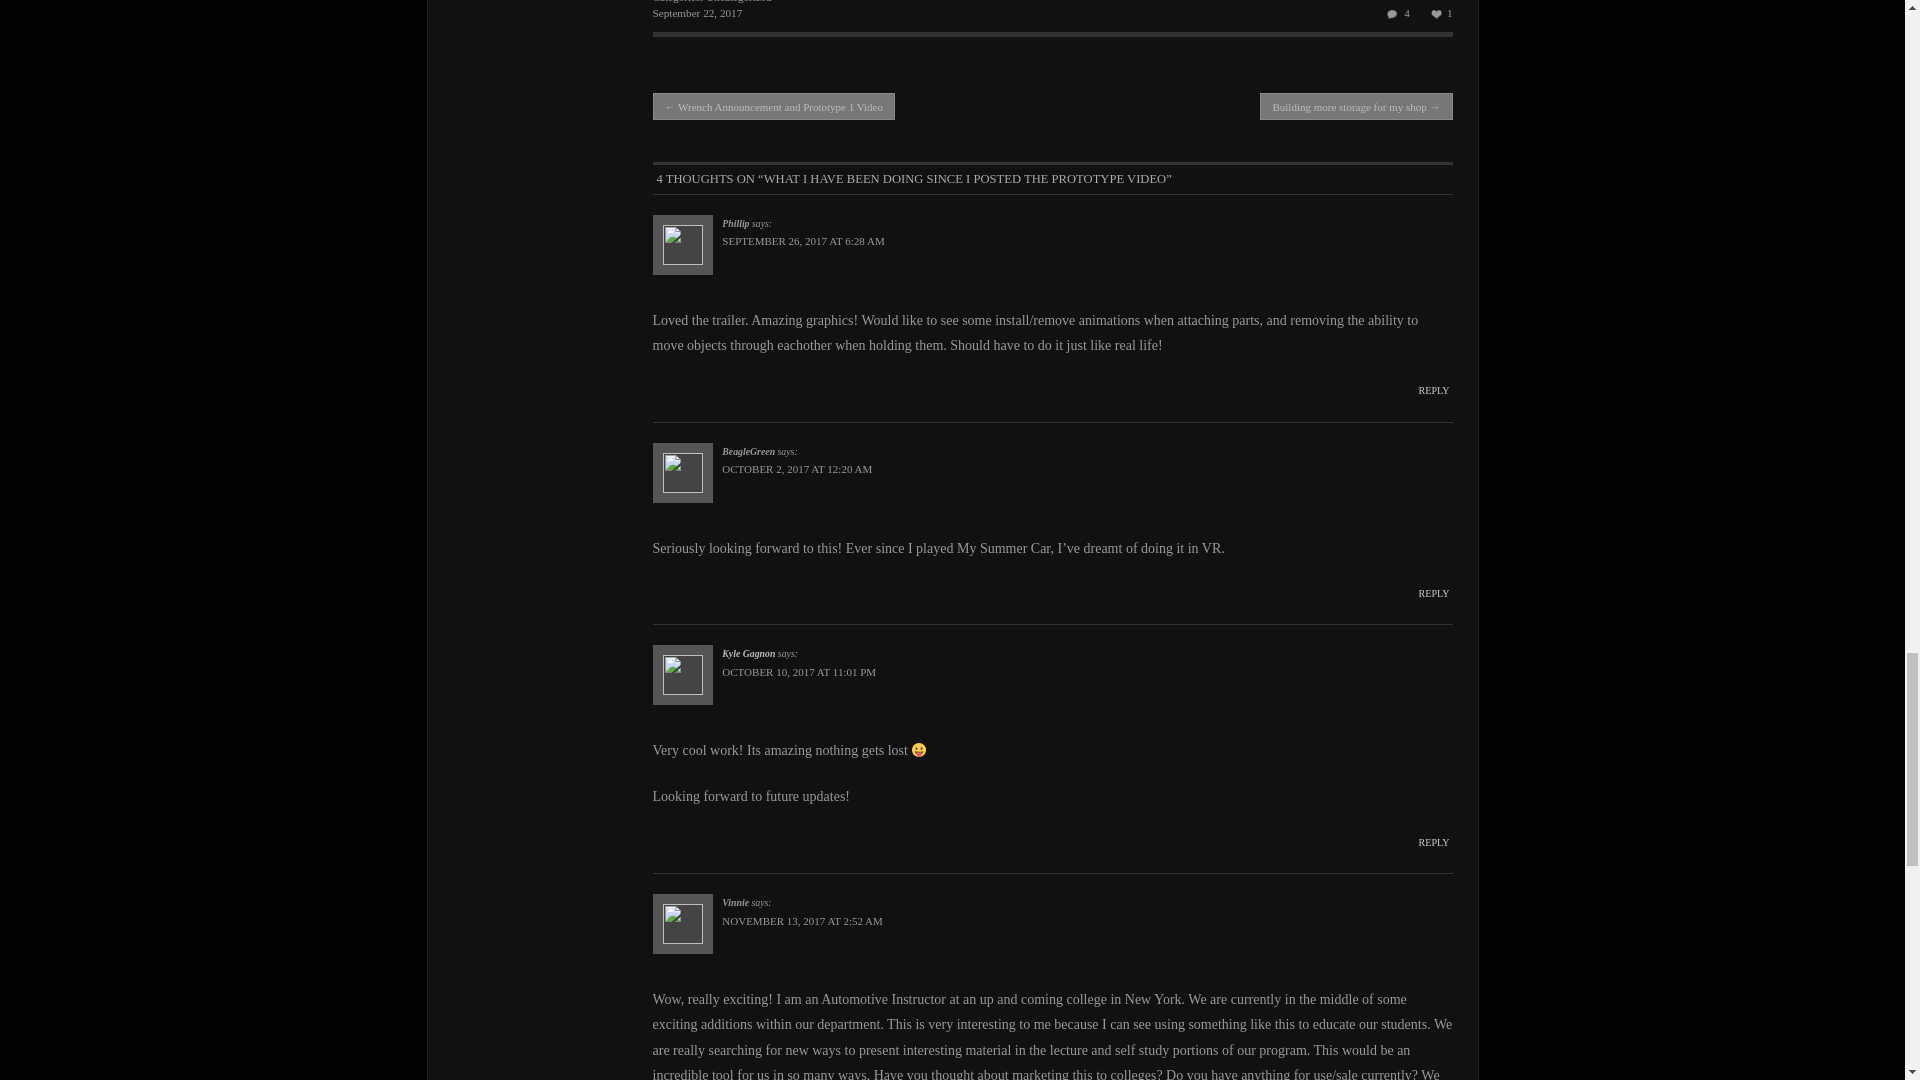 Image resolution: width=1920 pixels, height=1080 pixels. I want to click on REPLY, so click(1434, 593).